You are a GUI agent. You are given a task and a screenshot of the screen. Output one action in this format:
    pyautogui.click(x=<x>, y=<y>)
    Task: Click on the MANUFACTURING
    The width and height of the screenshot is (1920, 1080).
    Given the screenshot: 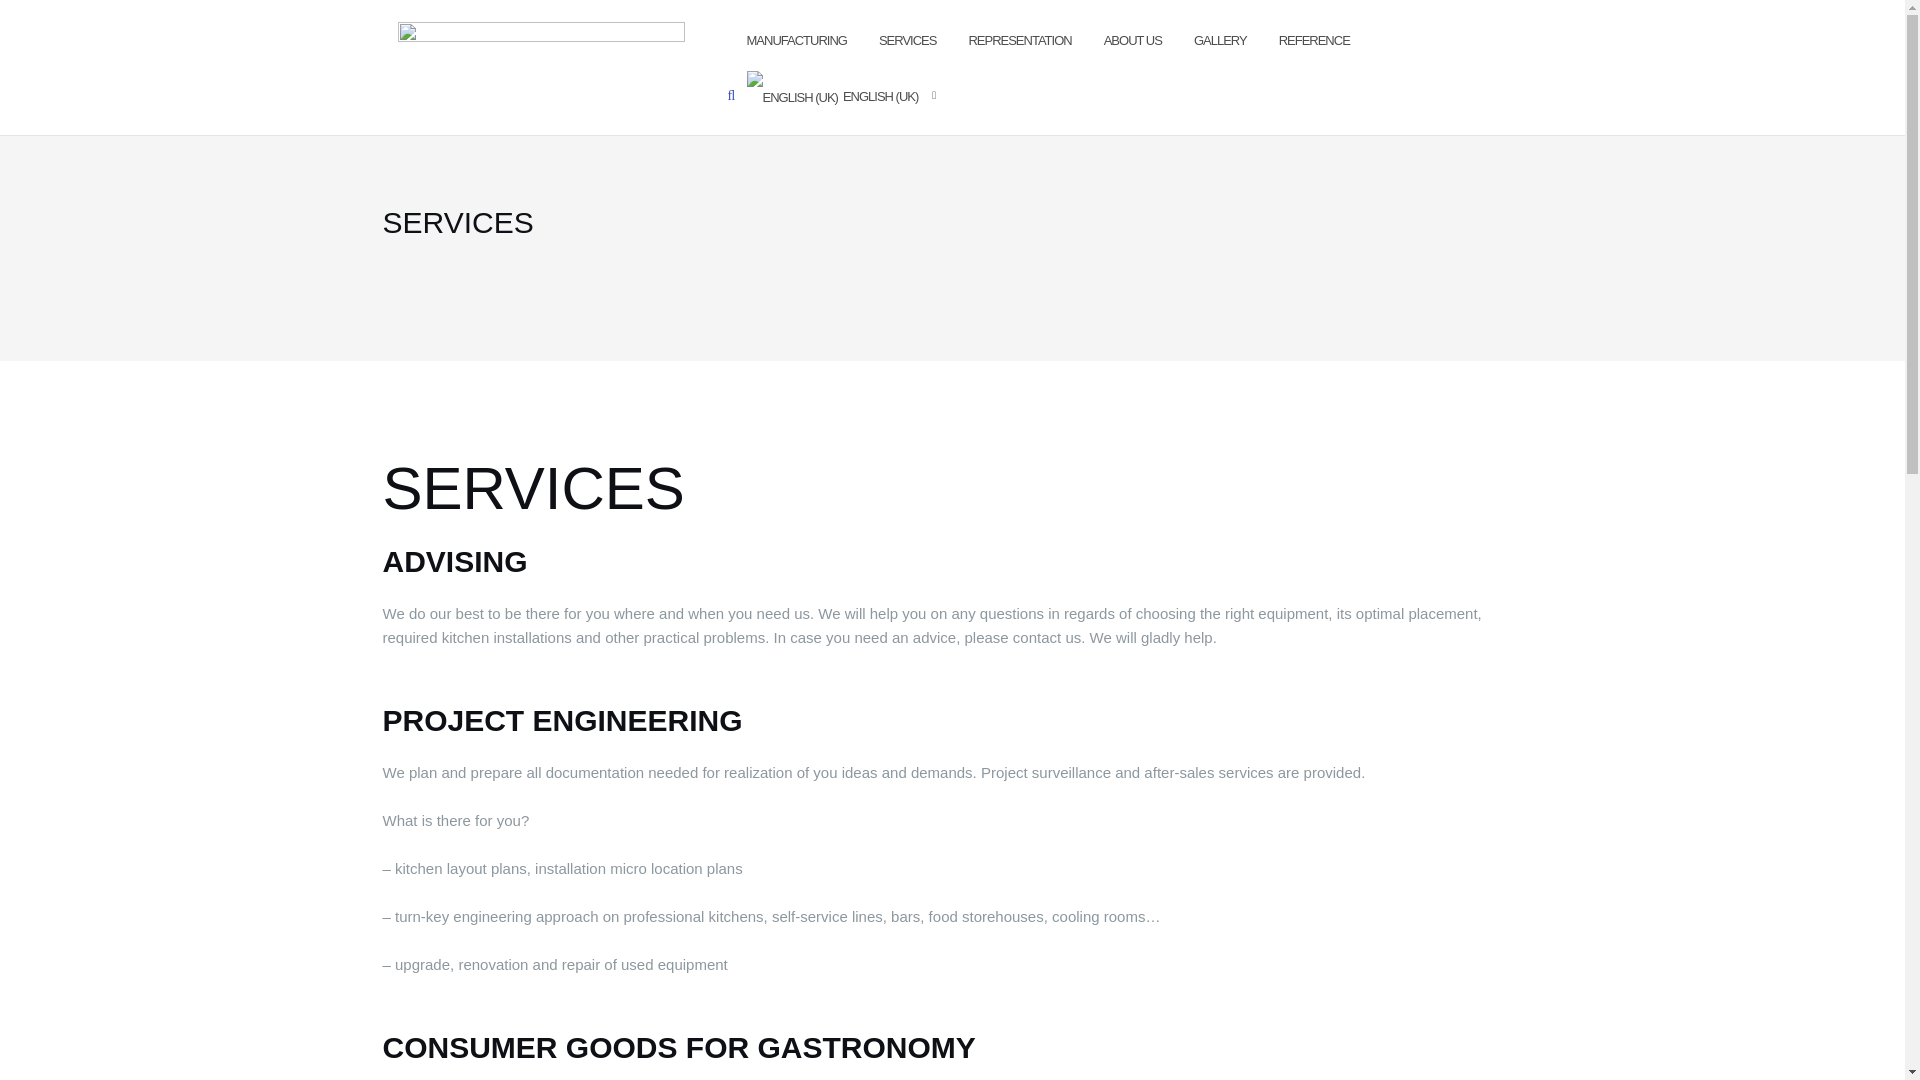 What is the action you would take?
    pyautogui.click(x=796, y=42)
    